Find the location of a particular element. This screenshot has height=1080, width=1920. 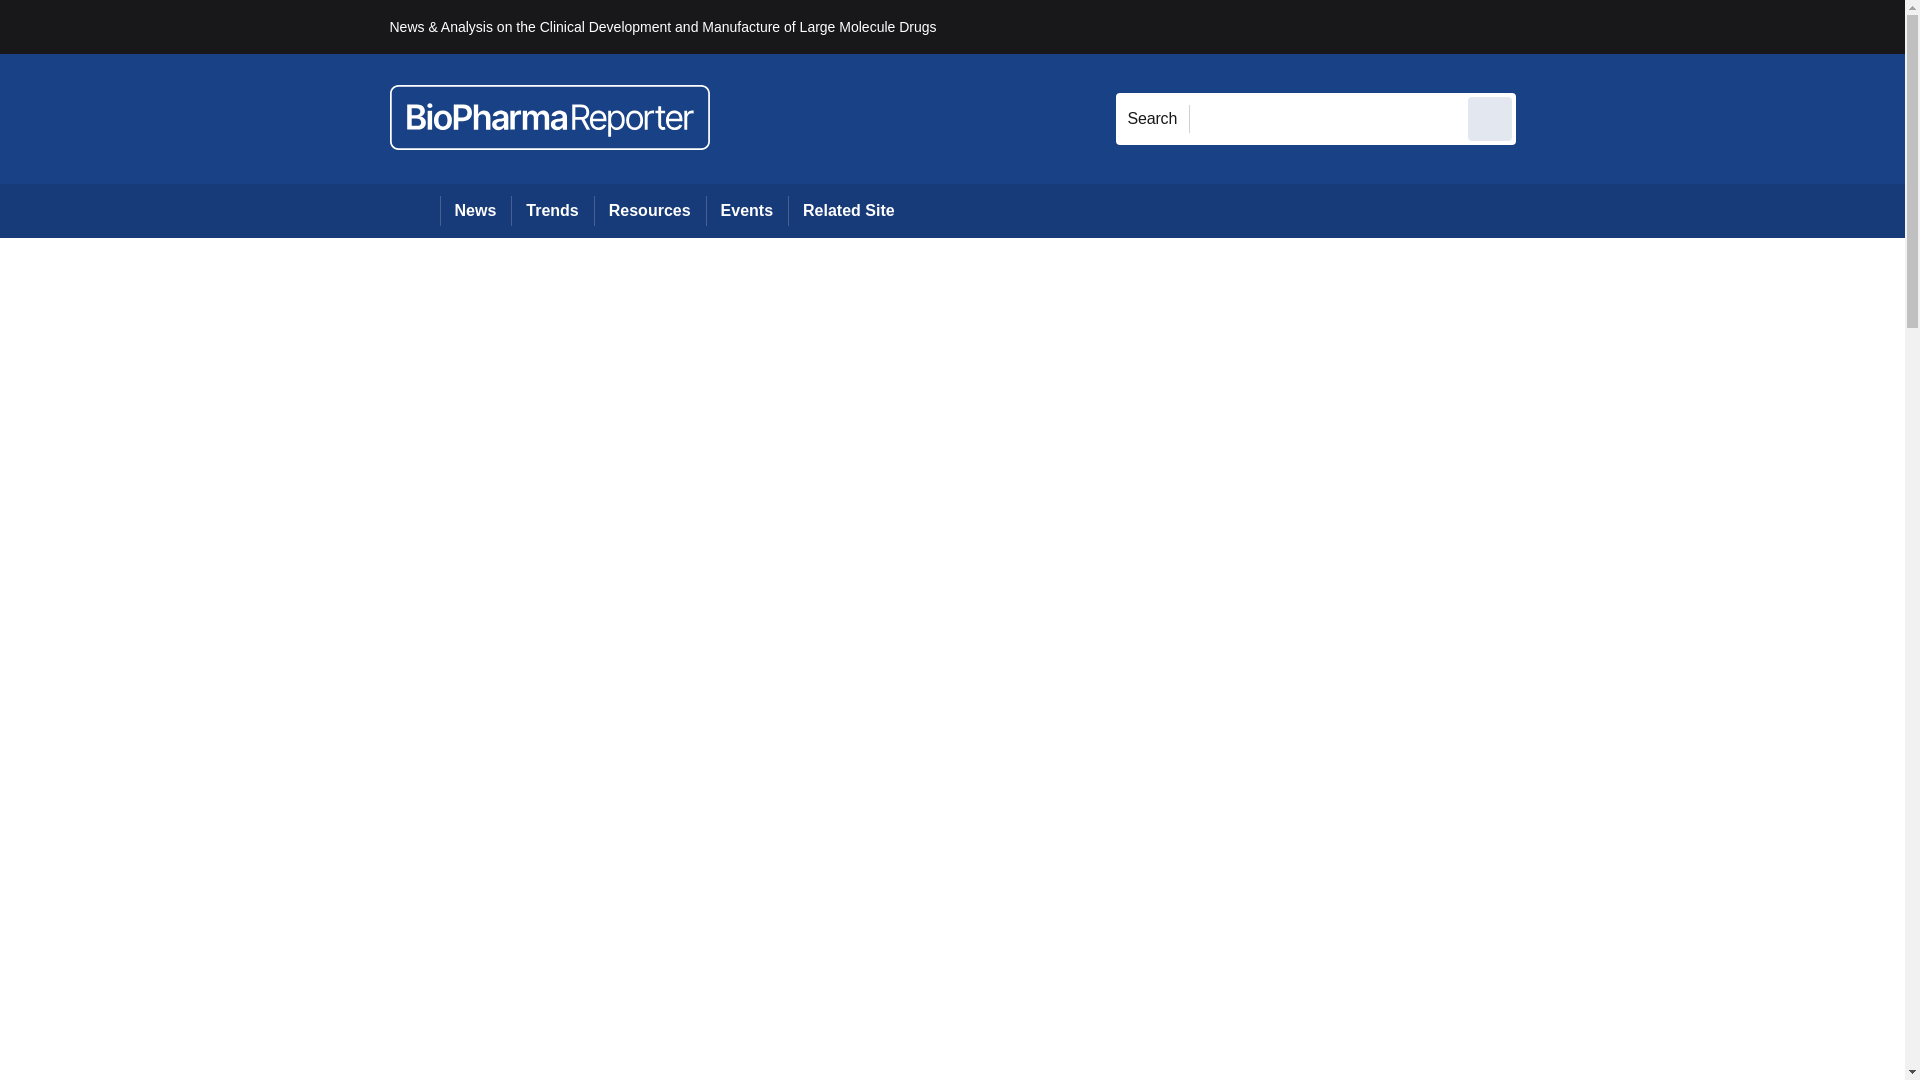

News is located at coordinates (476, 210).